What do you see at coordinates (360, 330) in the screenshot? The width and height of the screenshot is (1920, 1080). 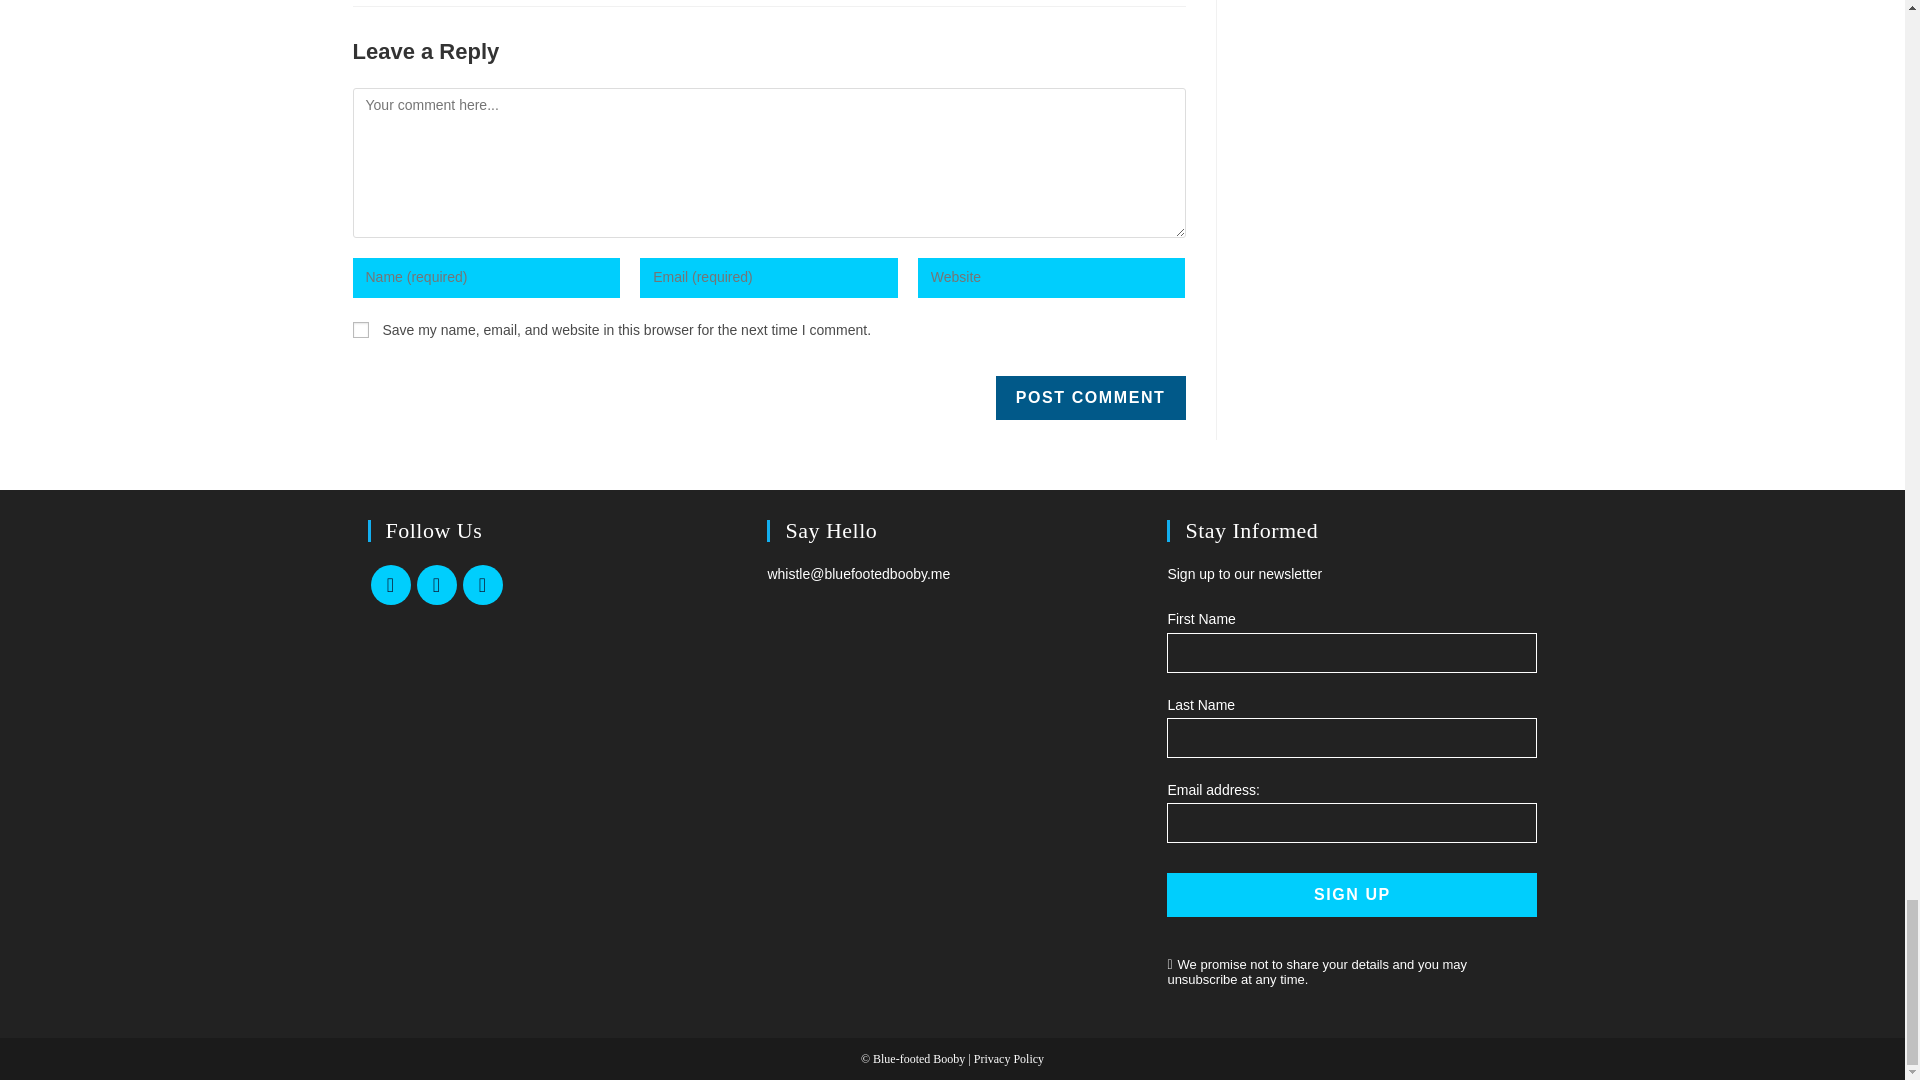 I see `yes` at bounding box center [360, 330].